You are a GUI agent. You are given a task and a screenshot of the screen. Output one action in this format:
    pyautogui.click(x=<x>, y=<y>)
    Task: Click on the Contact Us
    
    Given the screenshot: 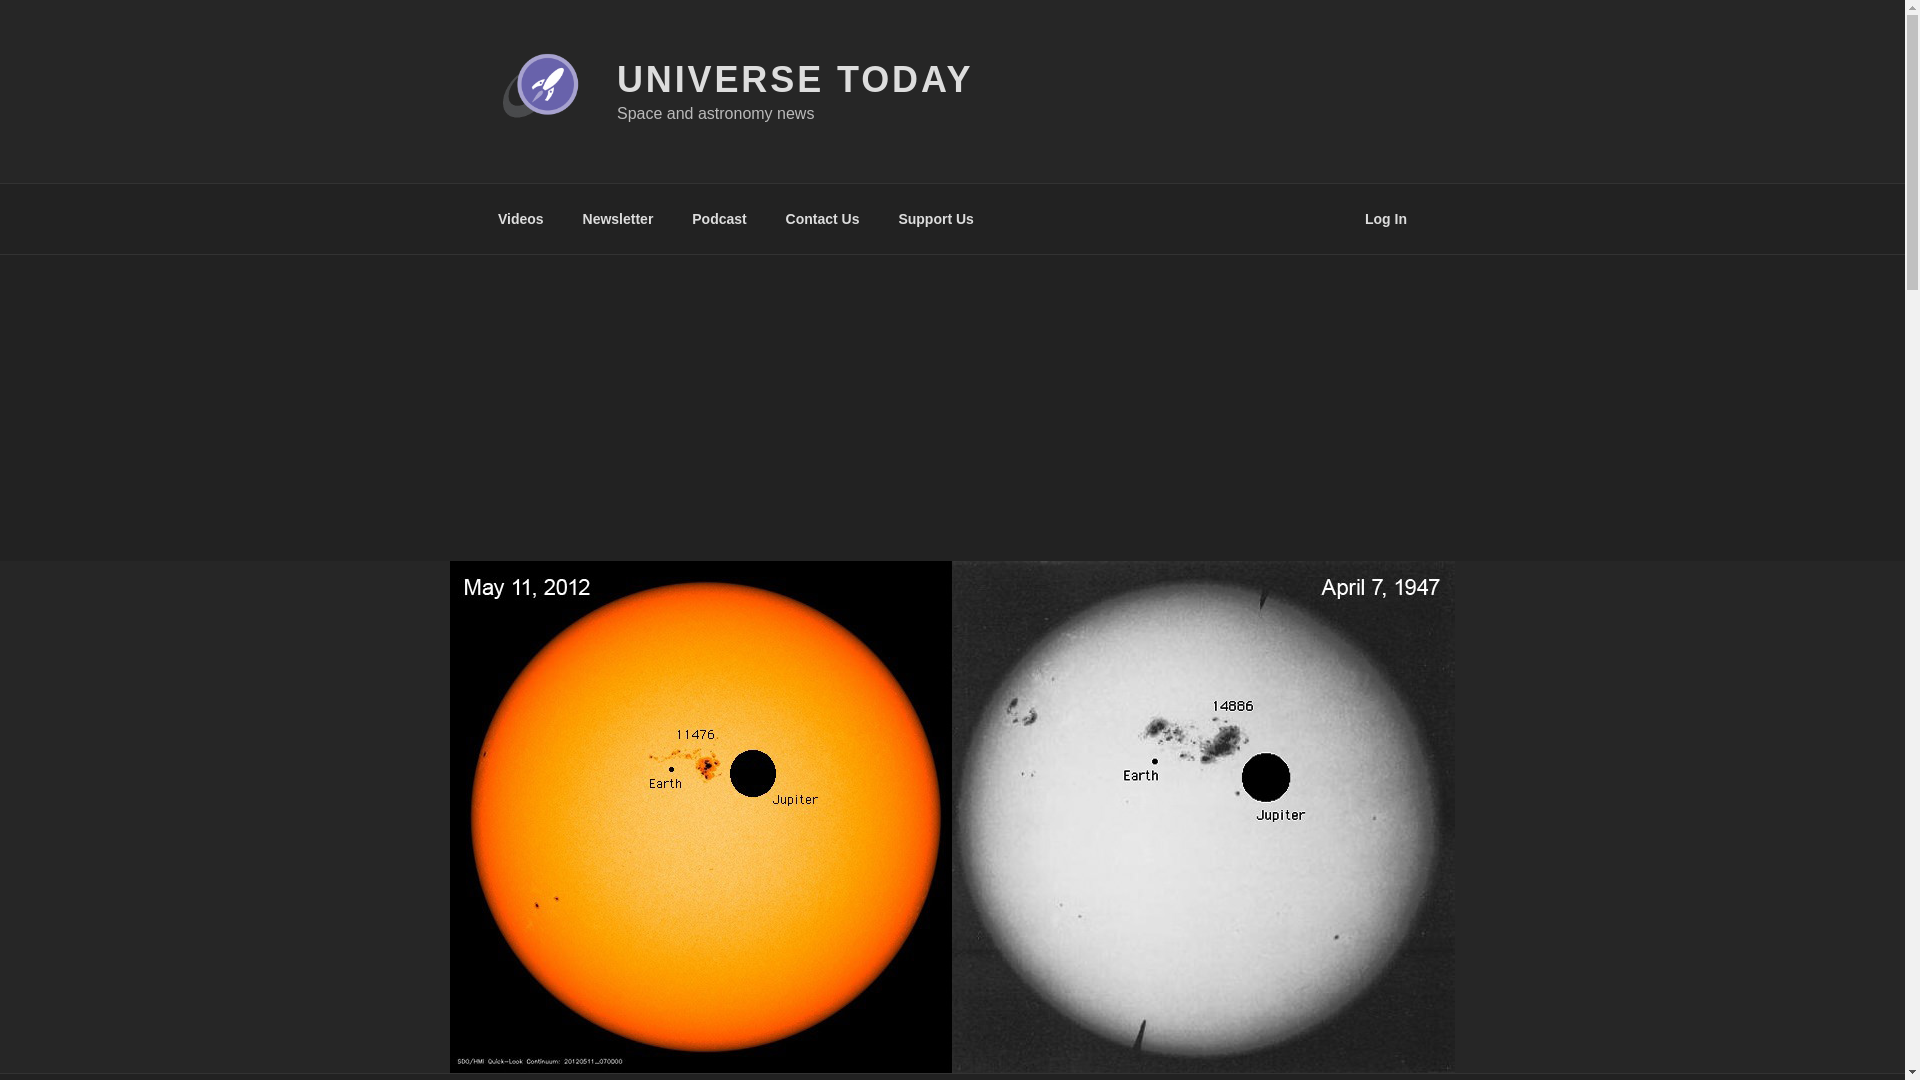 What is the action you would take?
    pyautogui.click(x=822, y=218)
    